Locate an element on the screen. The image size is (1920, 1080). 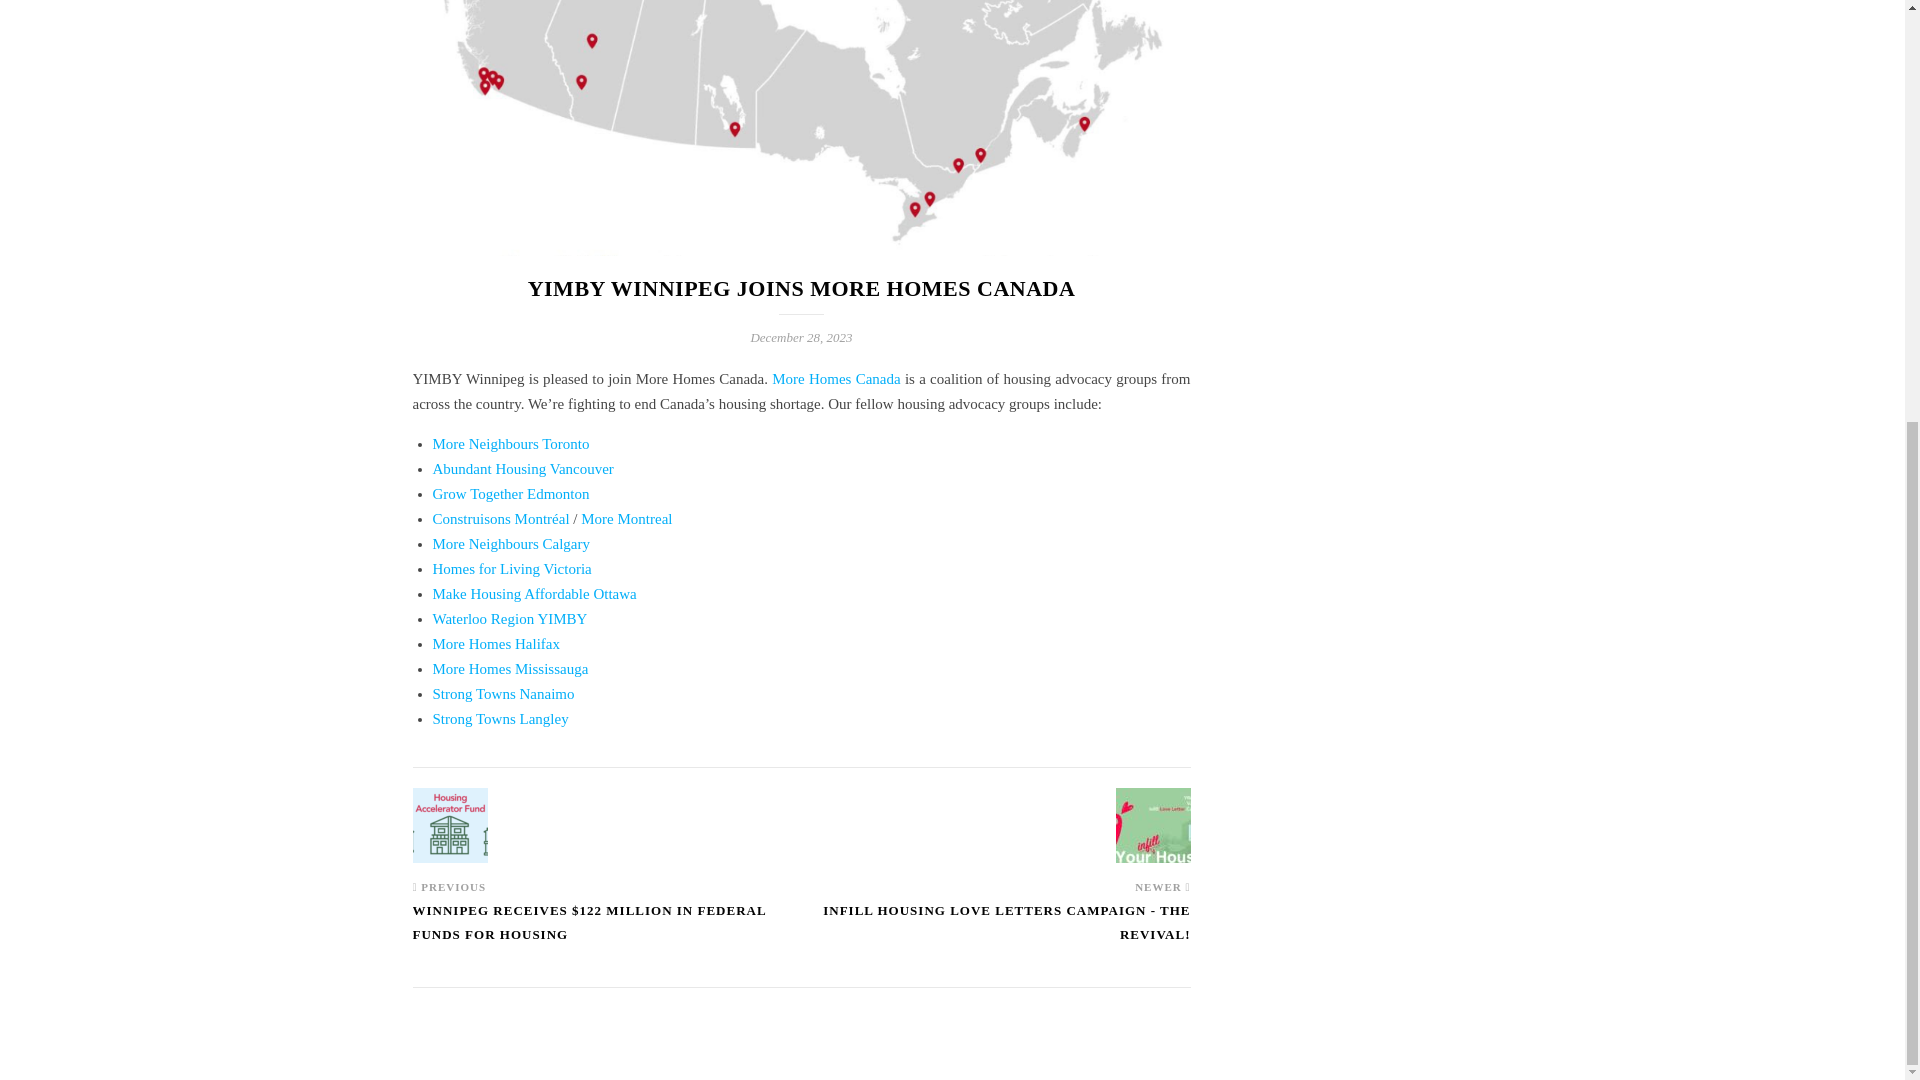
INFILL HOUSING LOVE LETTERS CAMPAIGN - THE REVIVAL! is located at coordinates (996, 932).